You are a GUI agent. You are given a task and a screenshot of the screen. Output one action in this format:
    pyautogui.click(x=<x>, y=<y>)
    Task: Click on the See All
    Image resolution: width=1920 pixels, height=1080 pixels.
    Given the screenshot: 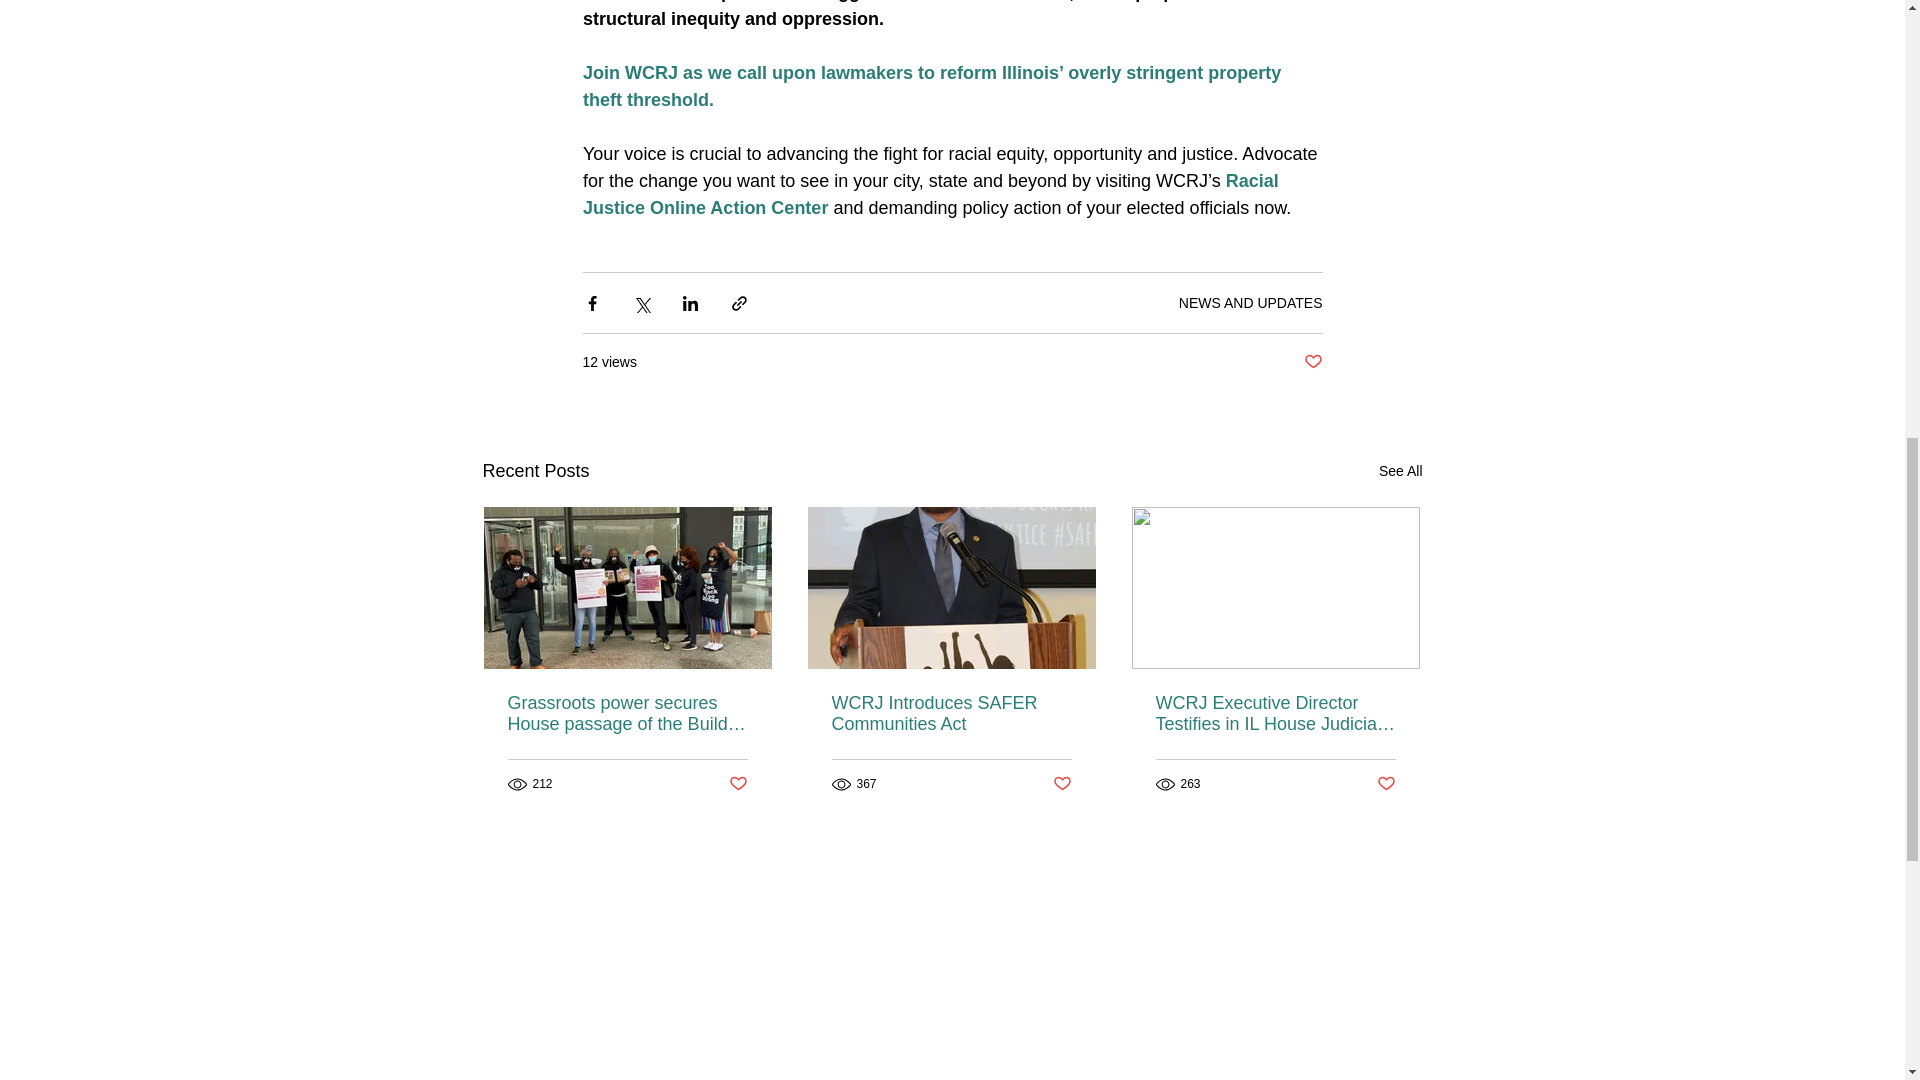 What is the action you would take?
    pyautogui.click(x=1400, y=471)
    